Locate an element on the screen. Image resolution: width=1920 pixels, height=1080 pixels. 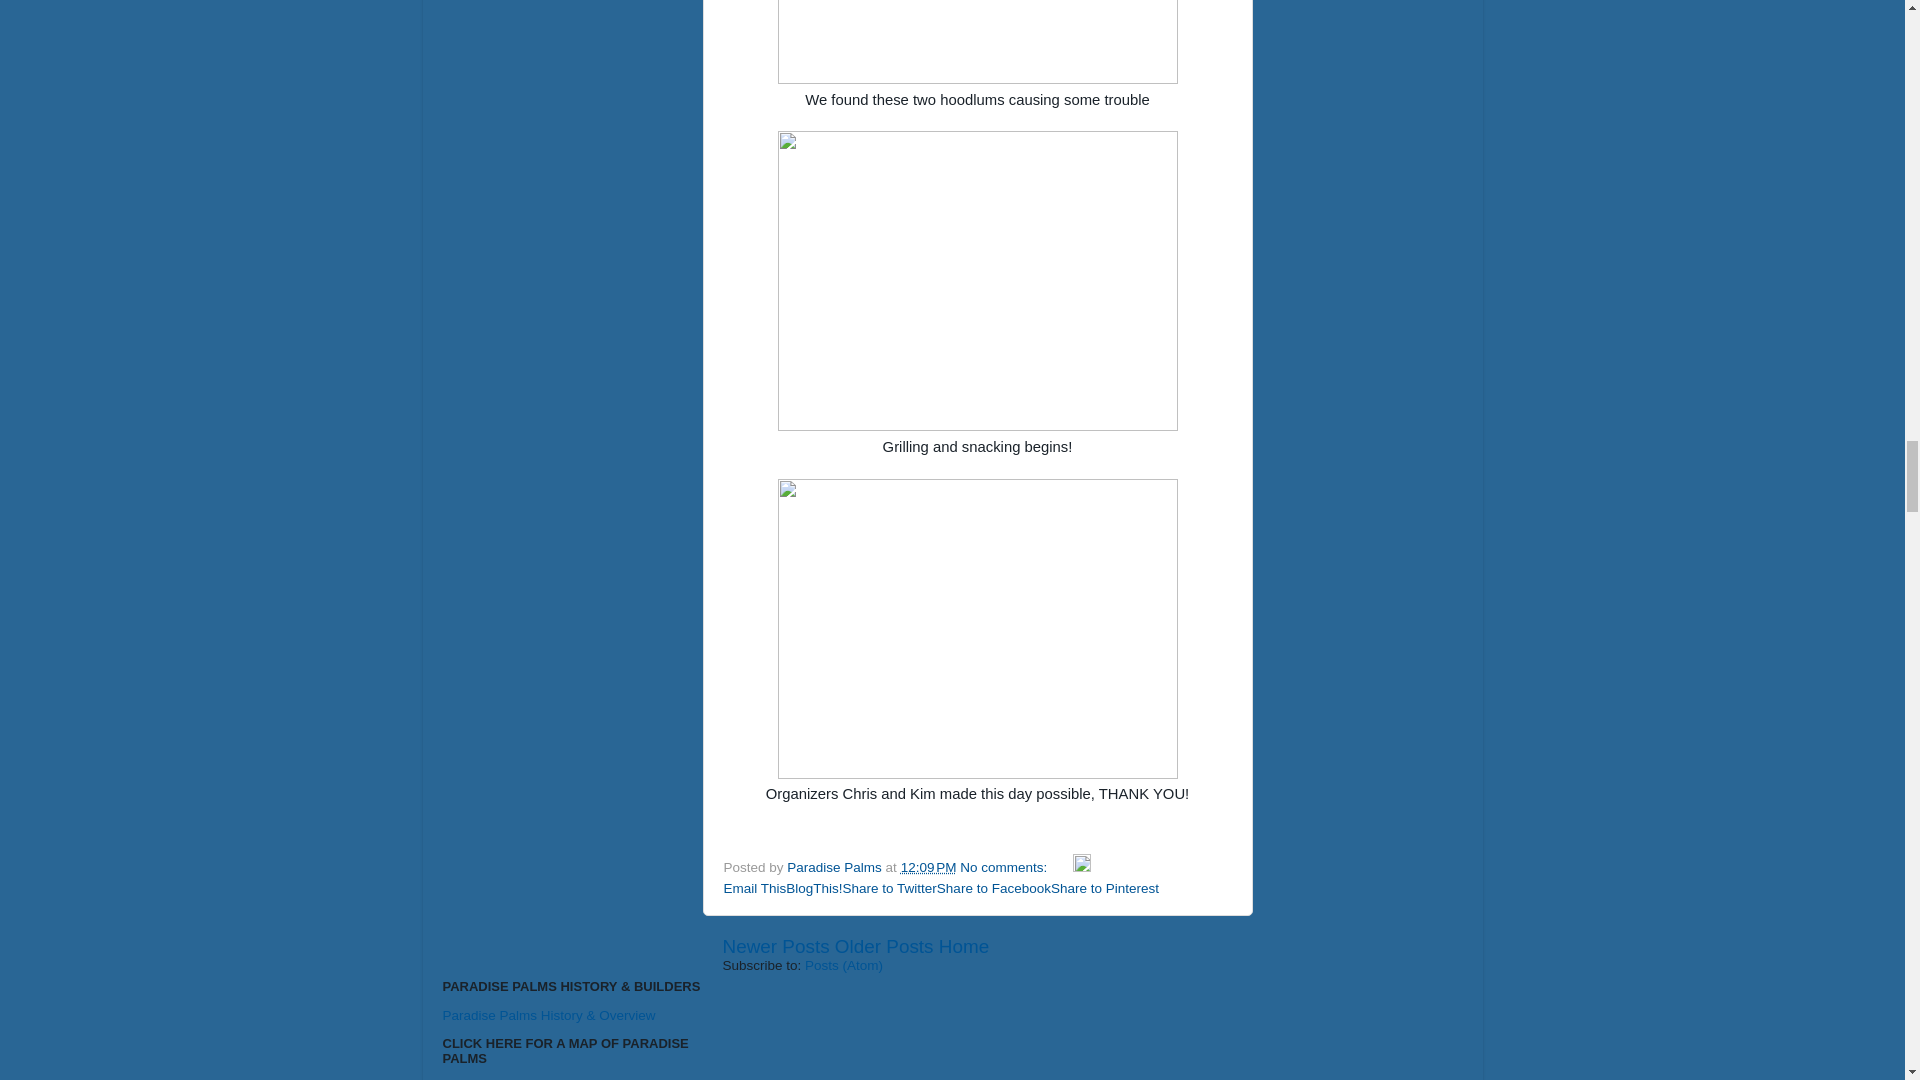
Paradise Palms is located at coordinates (836, 866).